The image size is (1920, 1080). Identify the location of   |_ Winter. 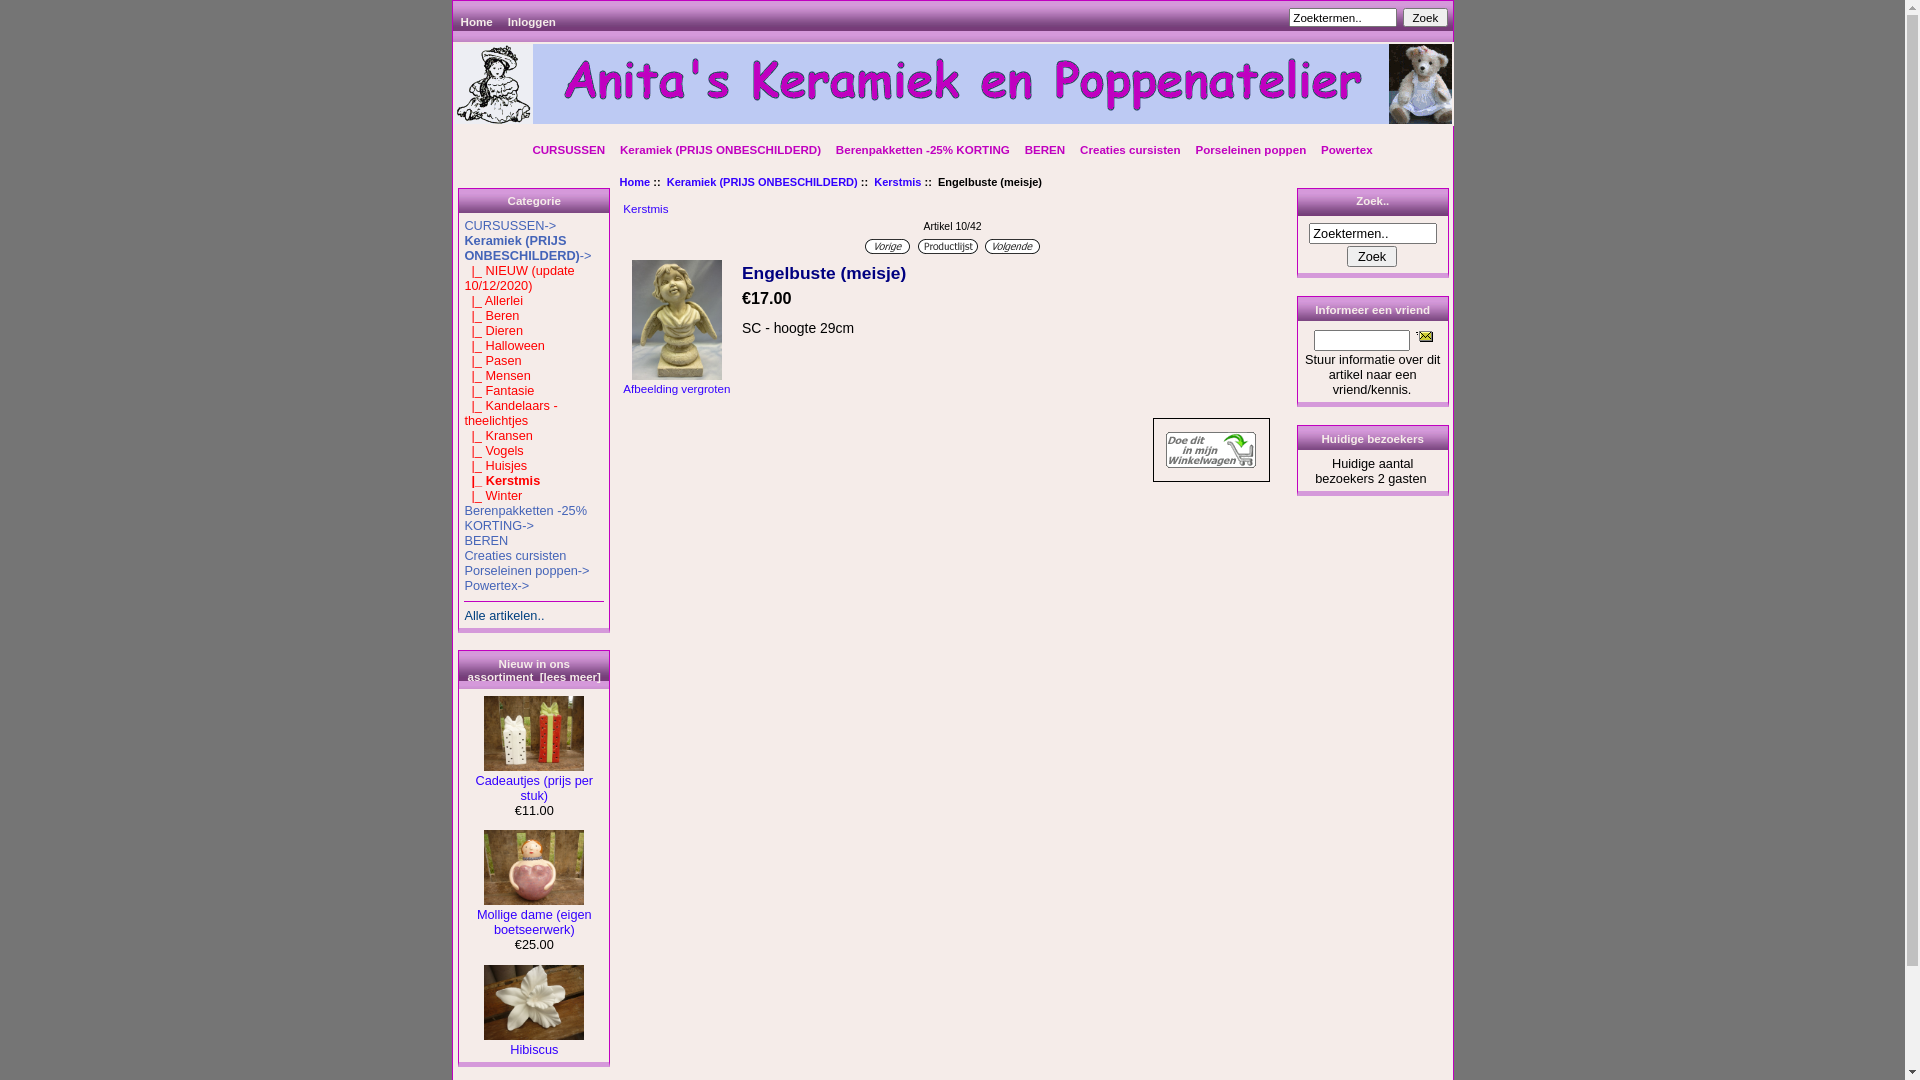
(493, 496).